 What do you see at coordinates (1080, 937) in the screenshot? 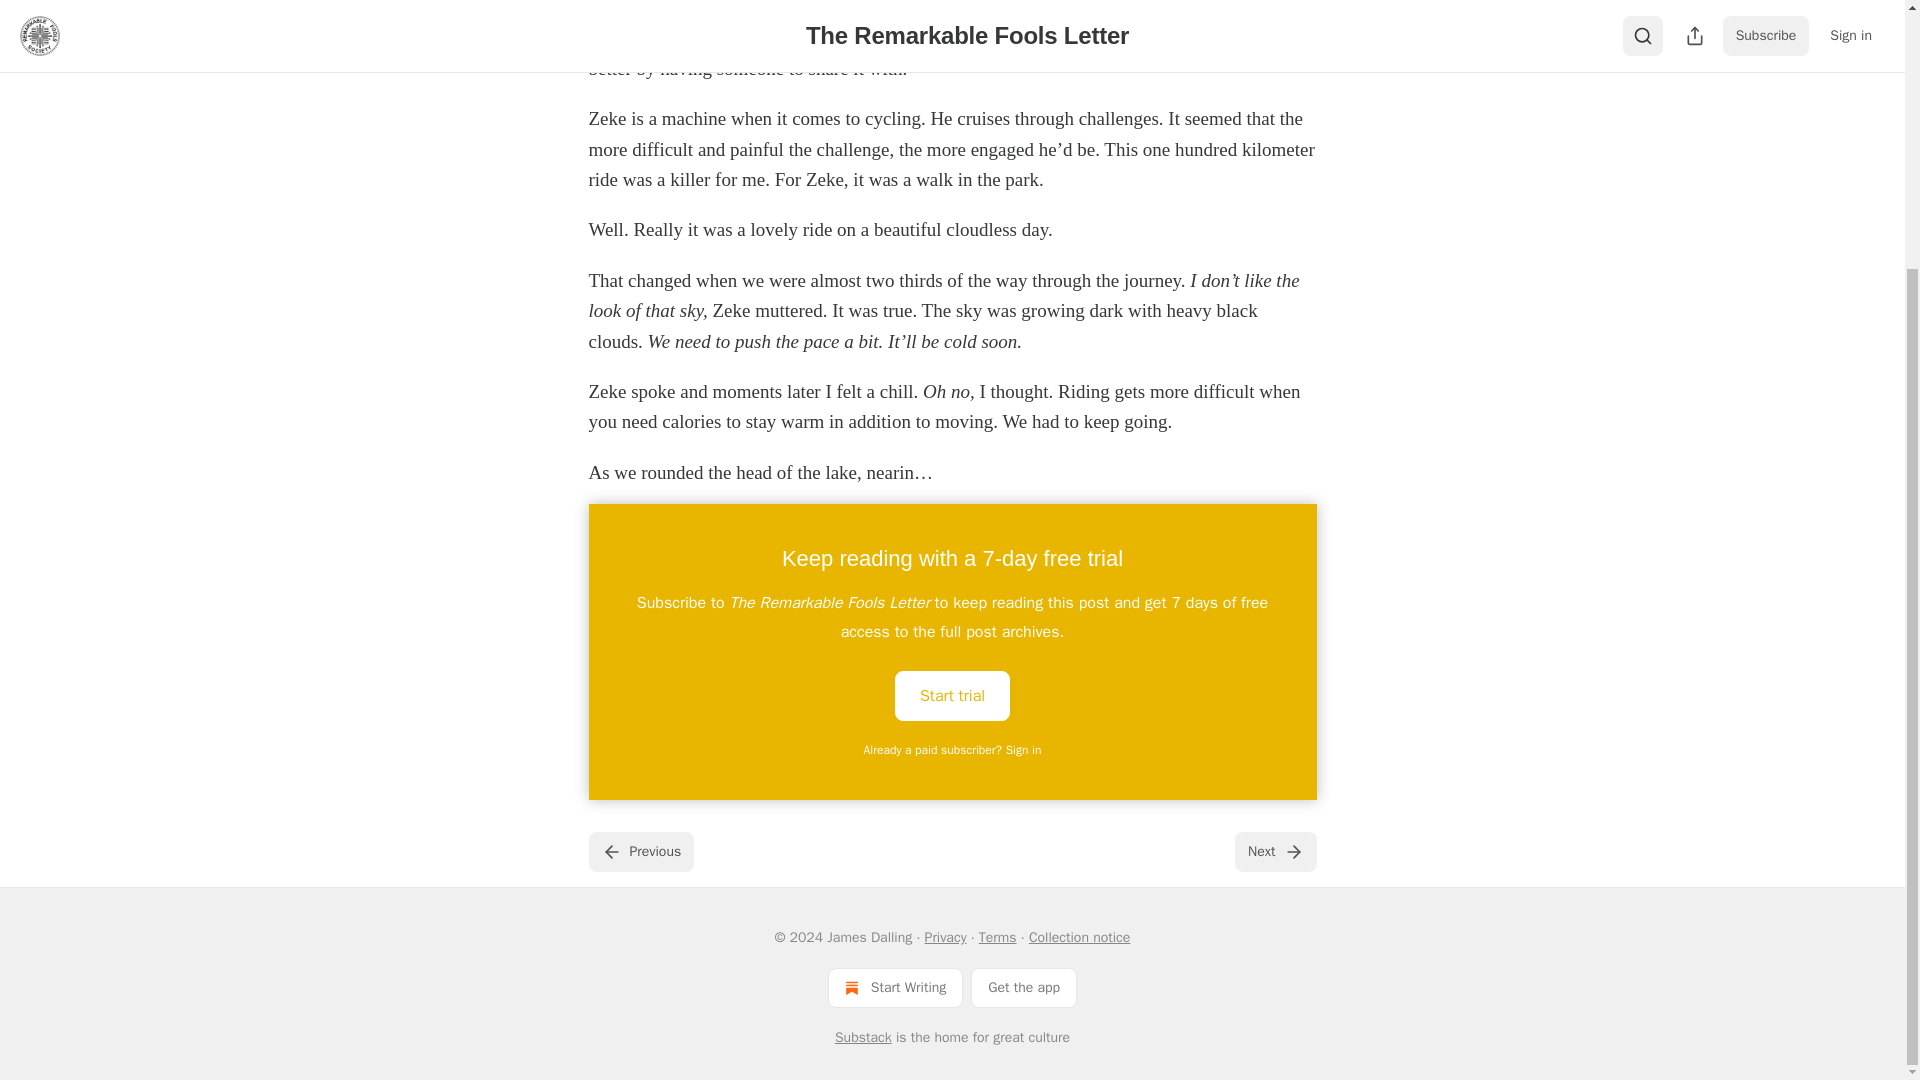
I see `Collection notice` at bounding box center [1080, 937].